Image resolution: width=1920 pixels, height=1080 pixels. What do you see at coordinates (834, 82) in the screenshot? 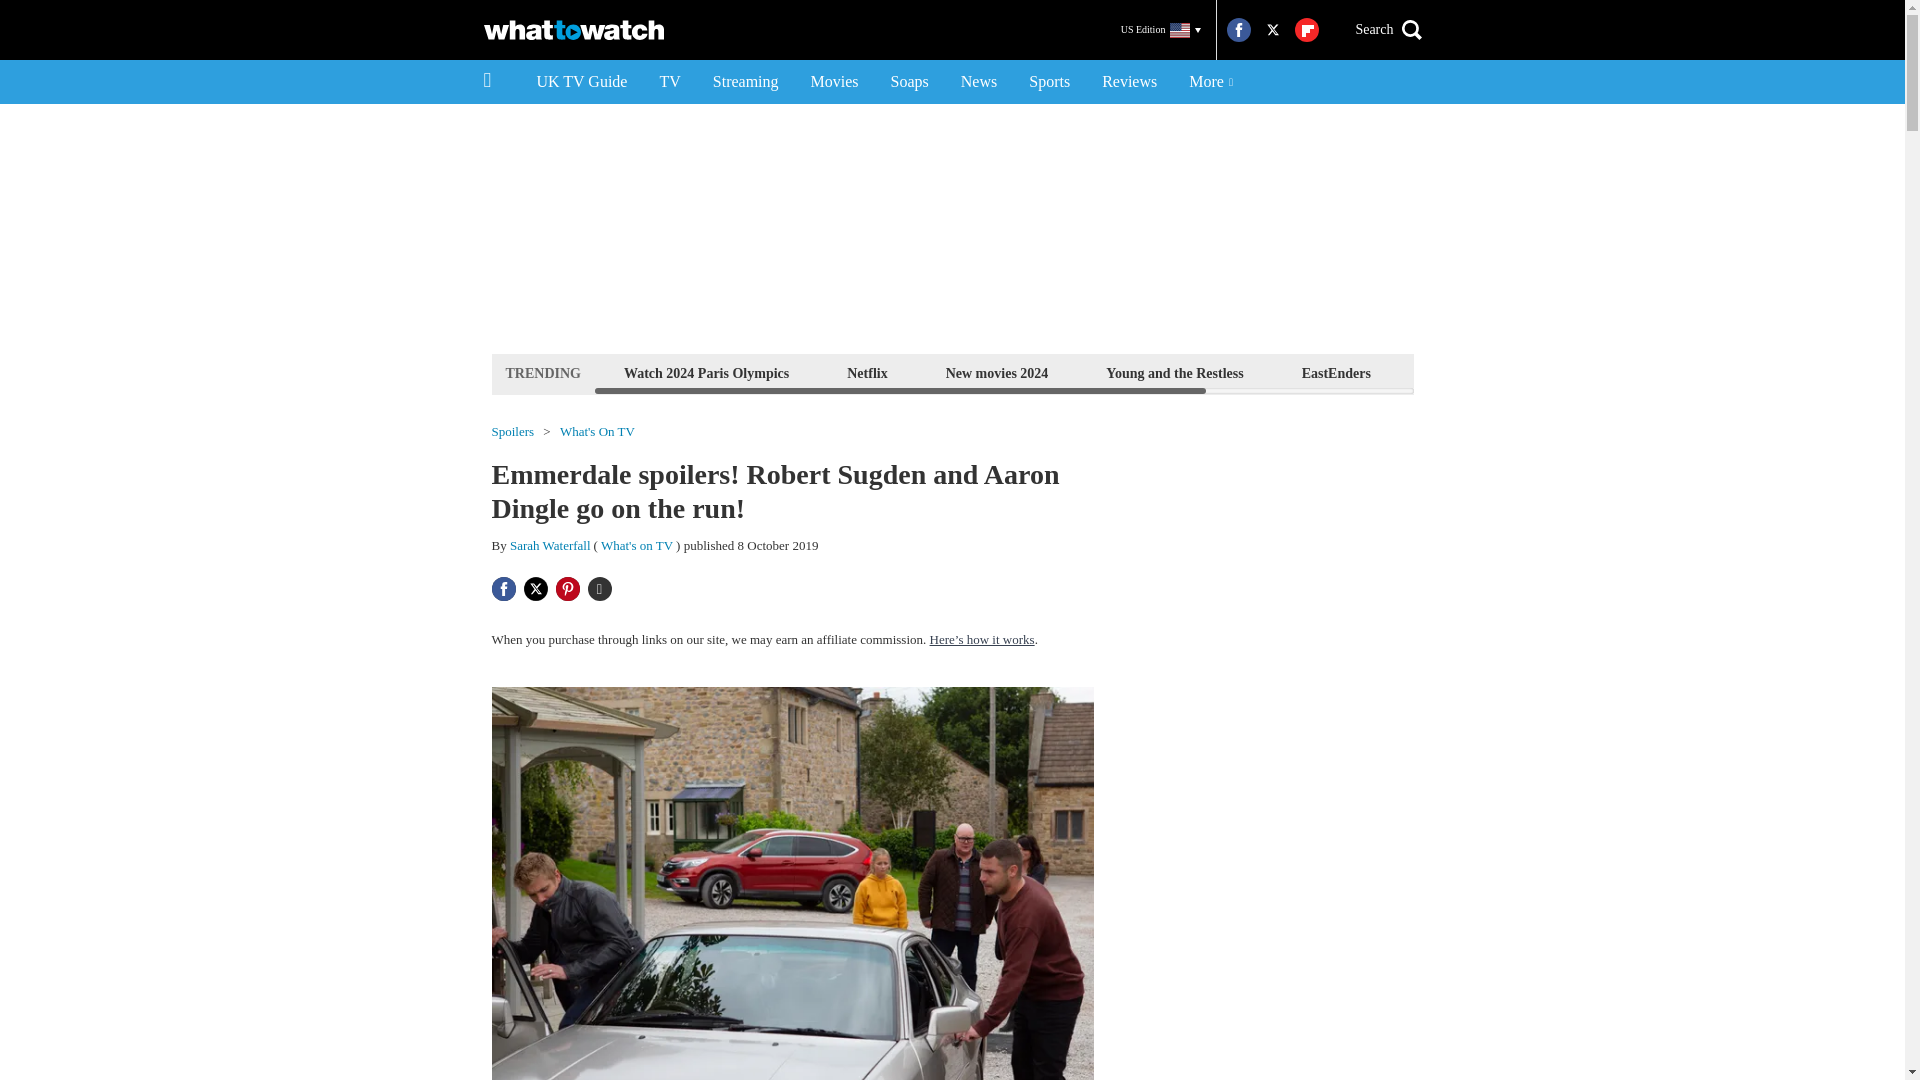
I see `Movies` at bounding box center [834, 82].